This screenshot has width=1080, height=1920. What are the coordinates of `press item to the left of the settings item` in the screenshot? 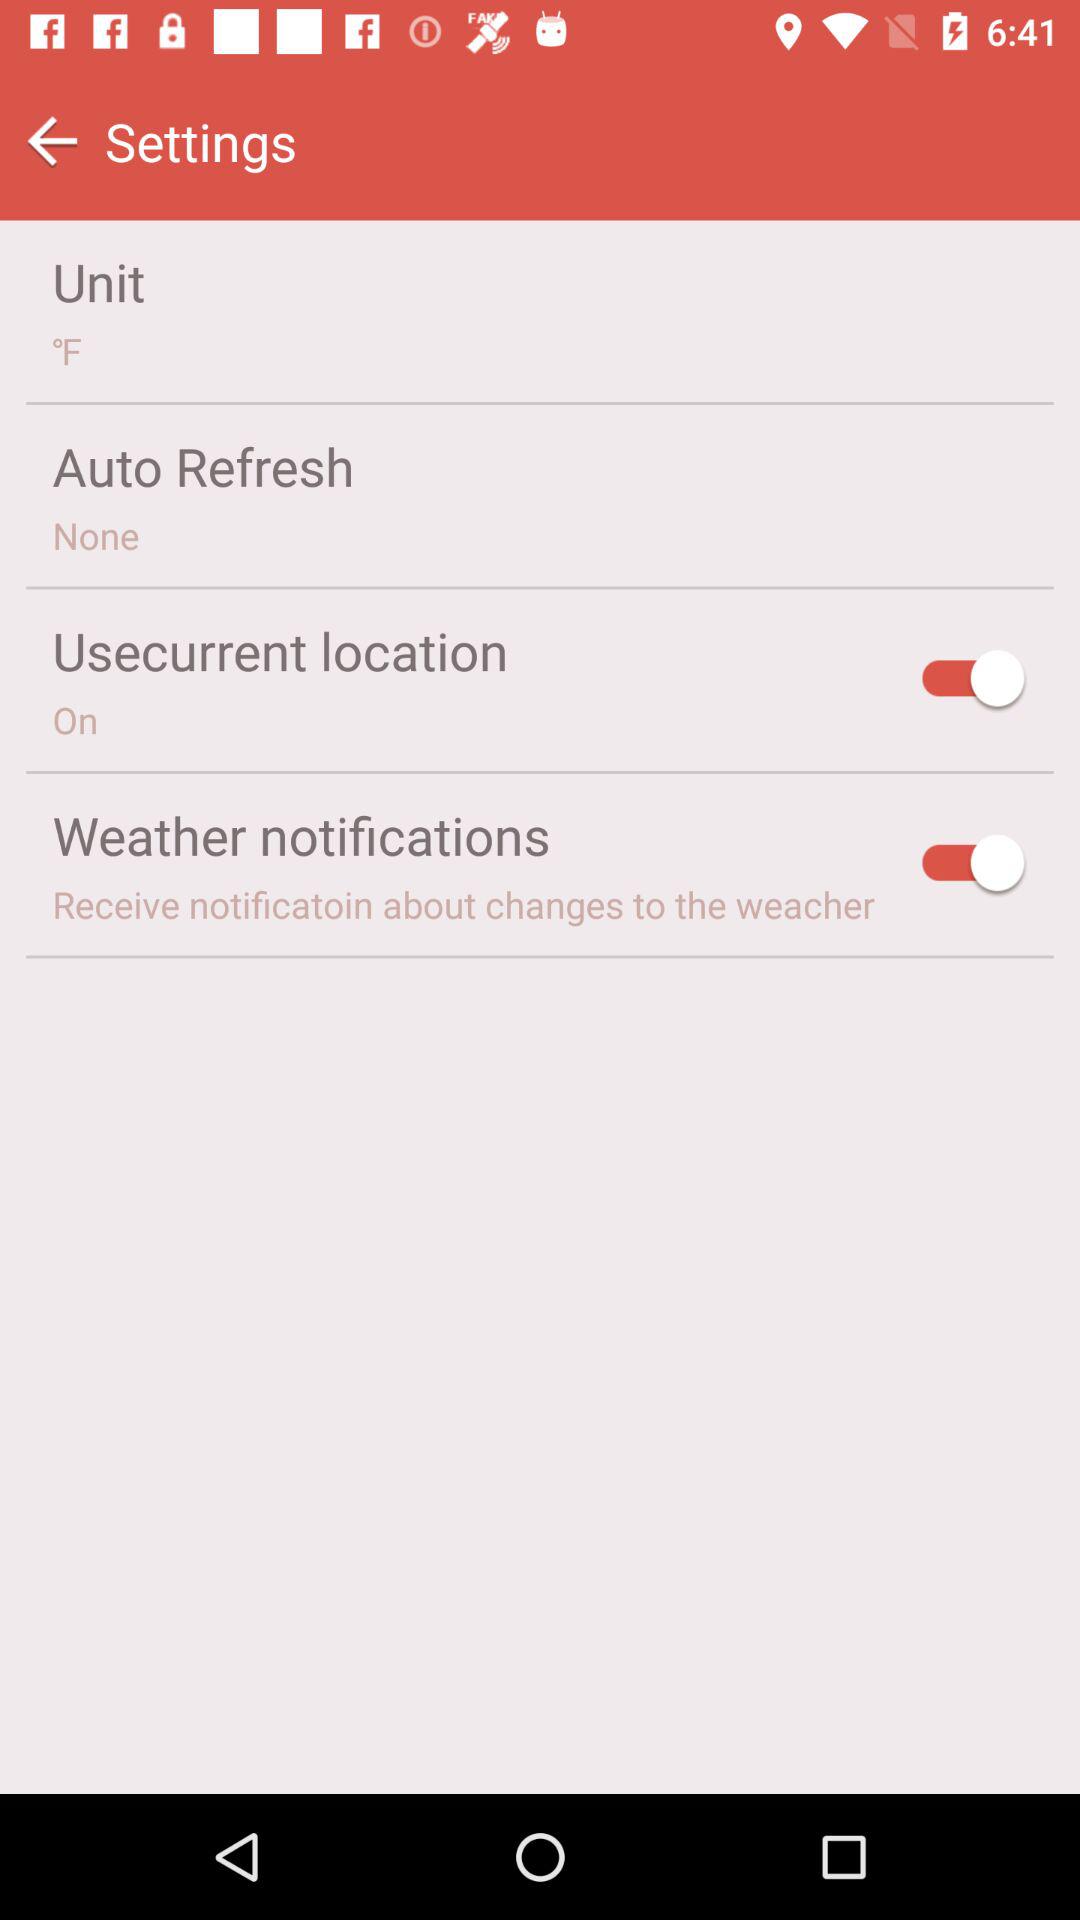 It's located at (52, 142).